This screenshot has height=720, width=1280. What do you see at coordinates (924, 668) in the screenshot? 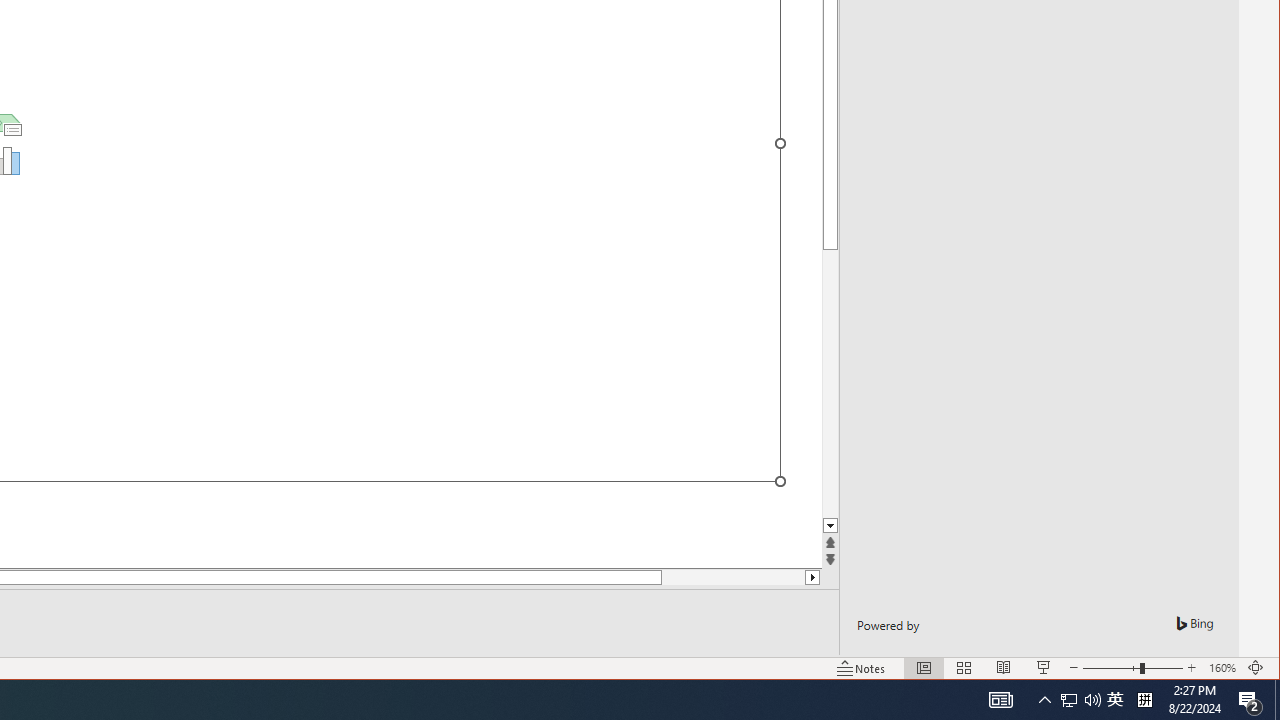
I see `Normal` at bounding box center [924, 668].